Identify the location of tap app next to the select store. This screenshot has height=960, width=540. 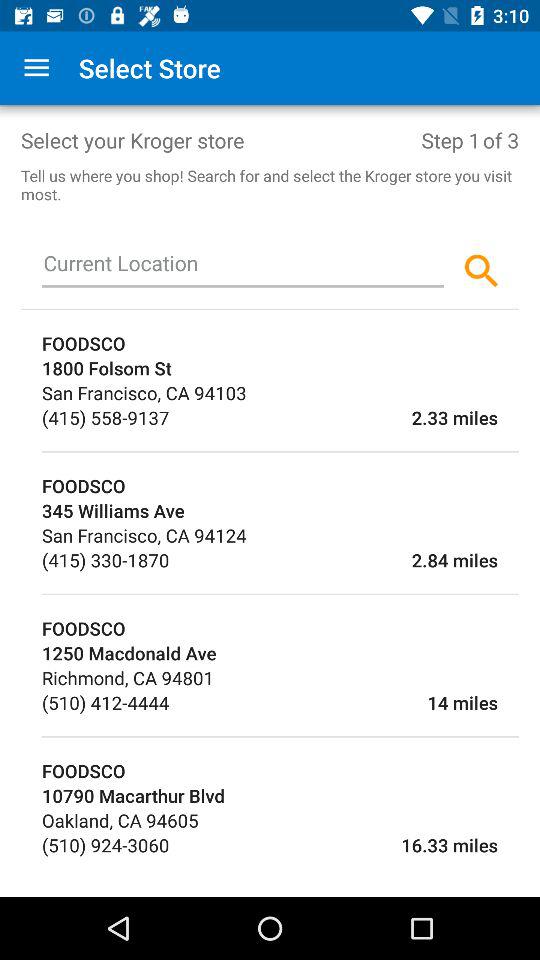
(36, 68).